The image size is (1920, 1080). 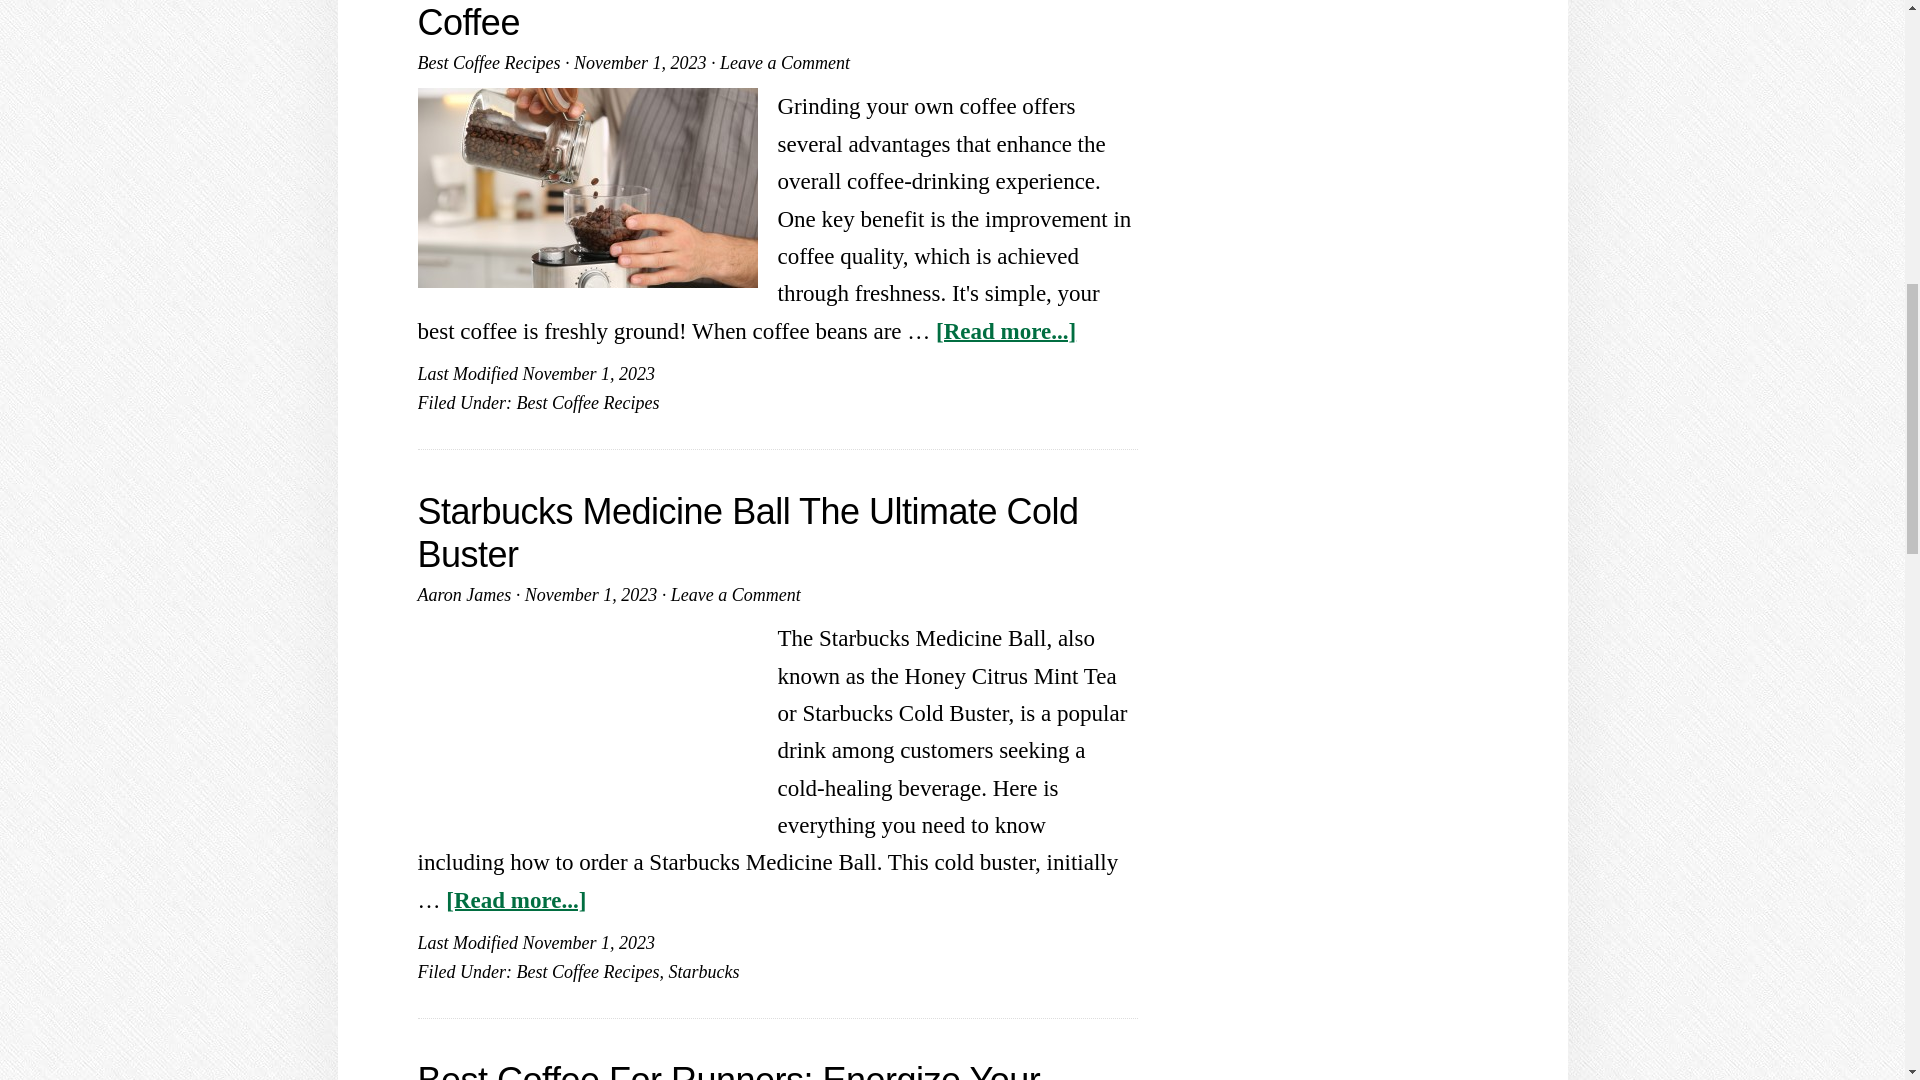 What do you see at coordinates (738, 22) in the screenshot?
I see `6 Amazing Benefits of Grinding Your Own Coffee` at bounding box center [738, 22].